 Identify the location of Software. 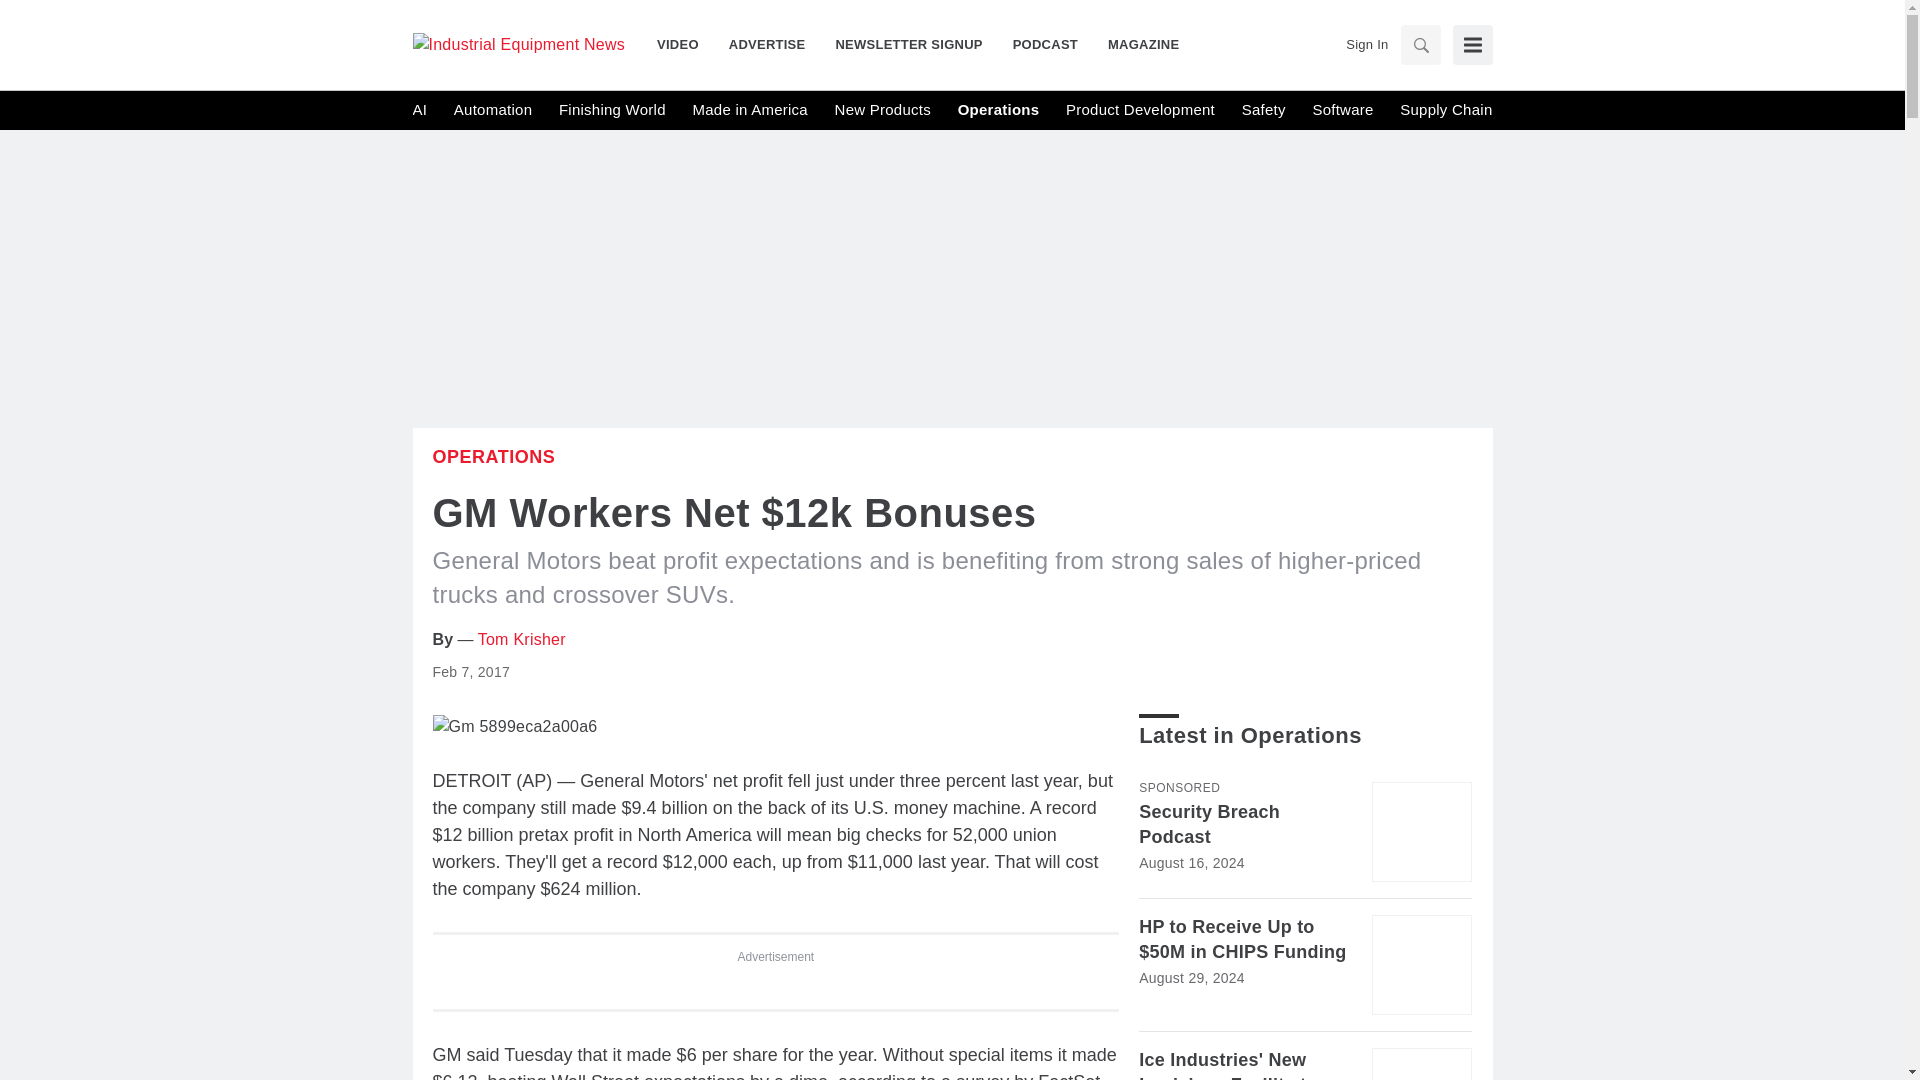
(1342, 110).